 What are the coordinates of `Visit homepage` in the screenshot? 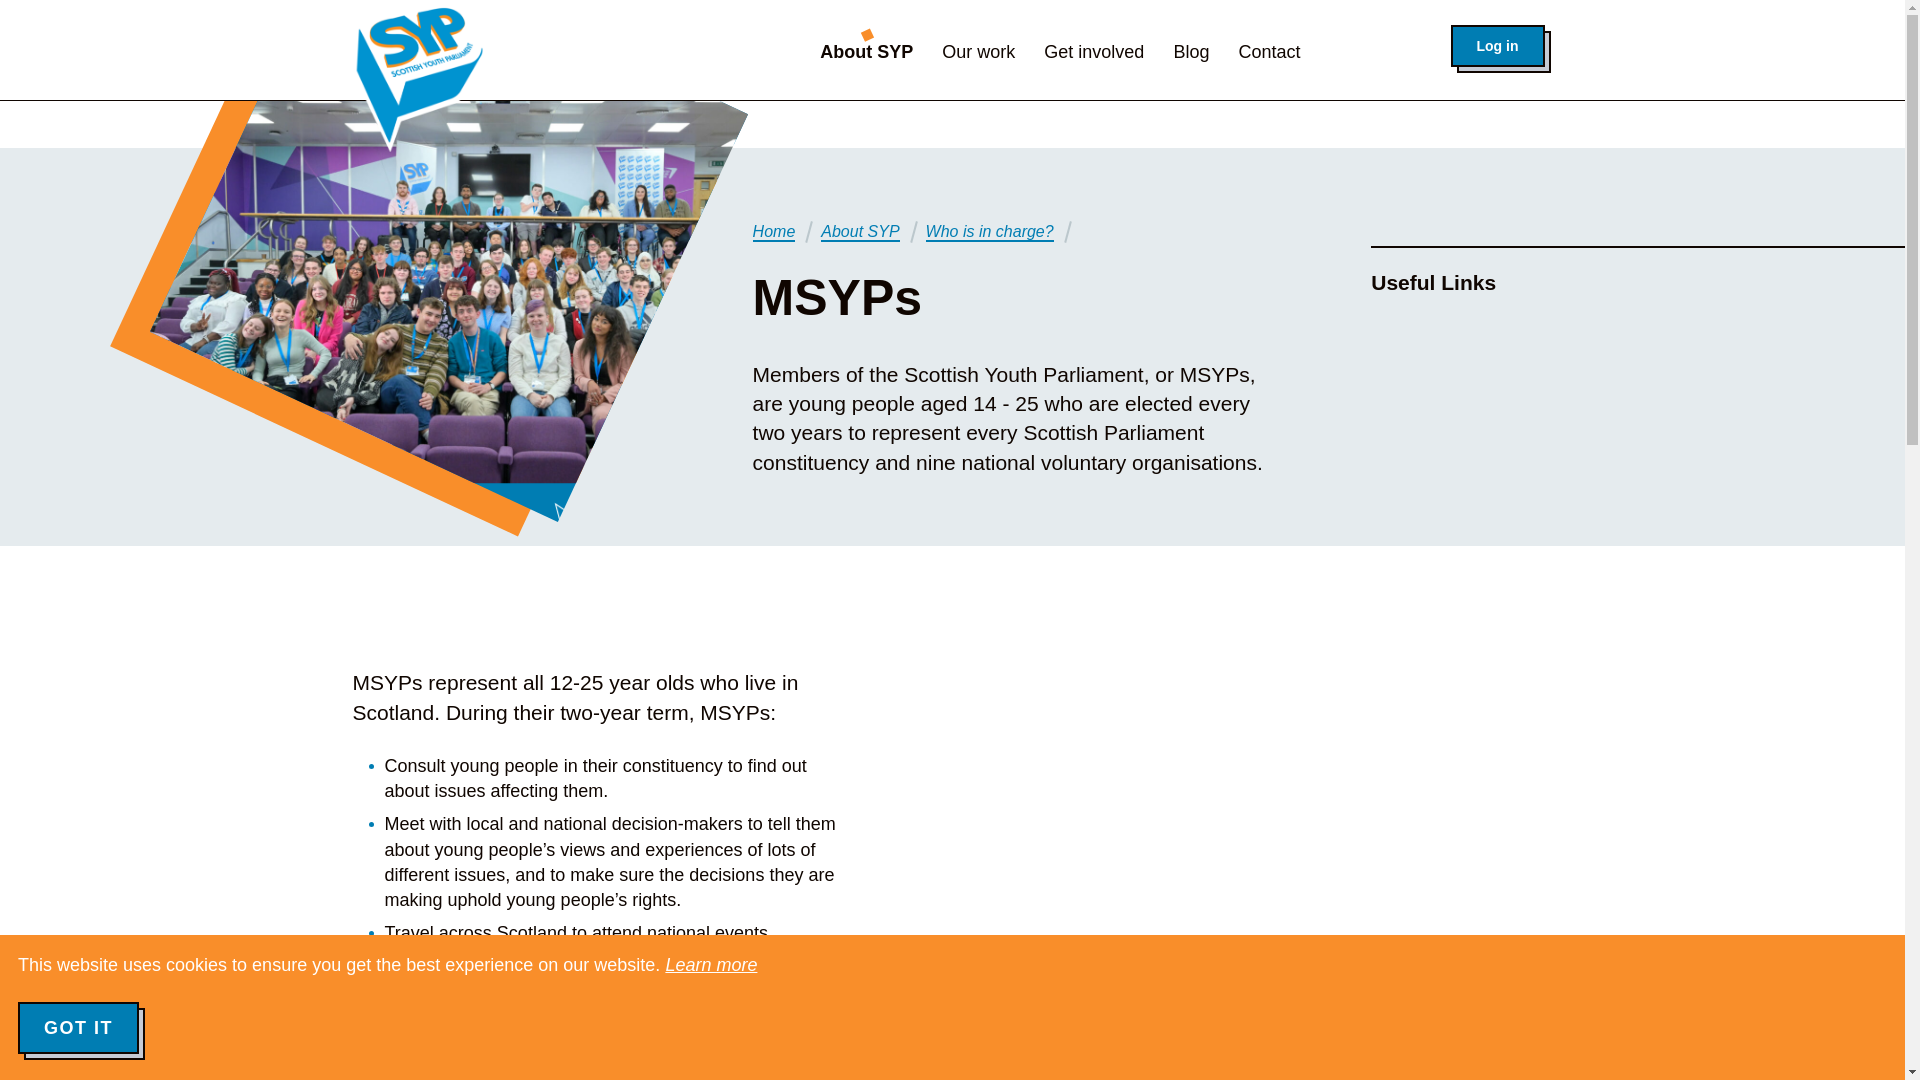 It's located at (419, 76).